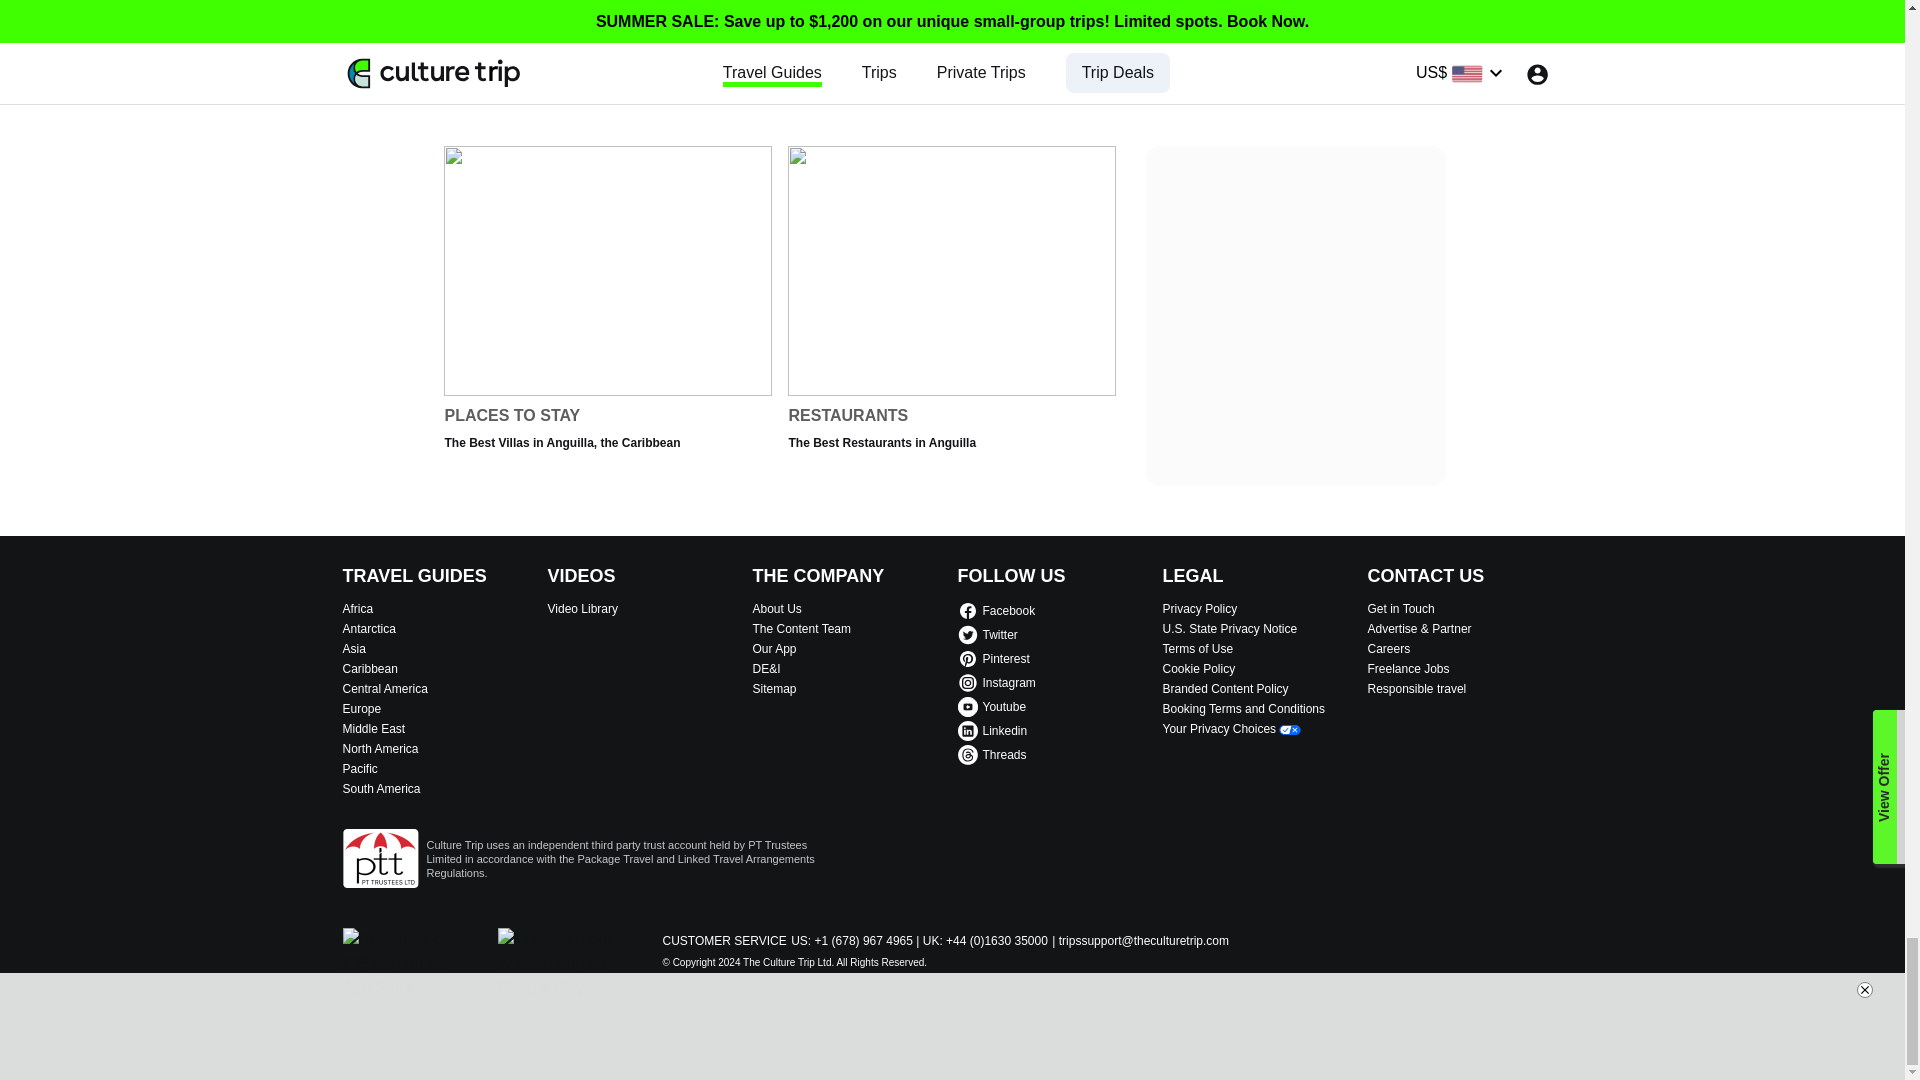  Describe the element at coordinates (439, 728) in the screenshot. I see `Middle East` at that location.